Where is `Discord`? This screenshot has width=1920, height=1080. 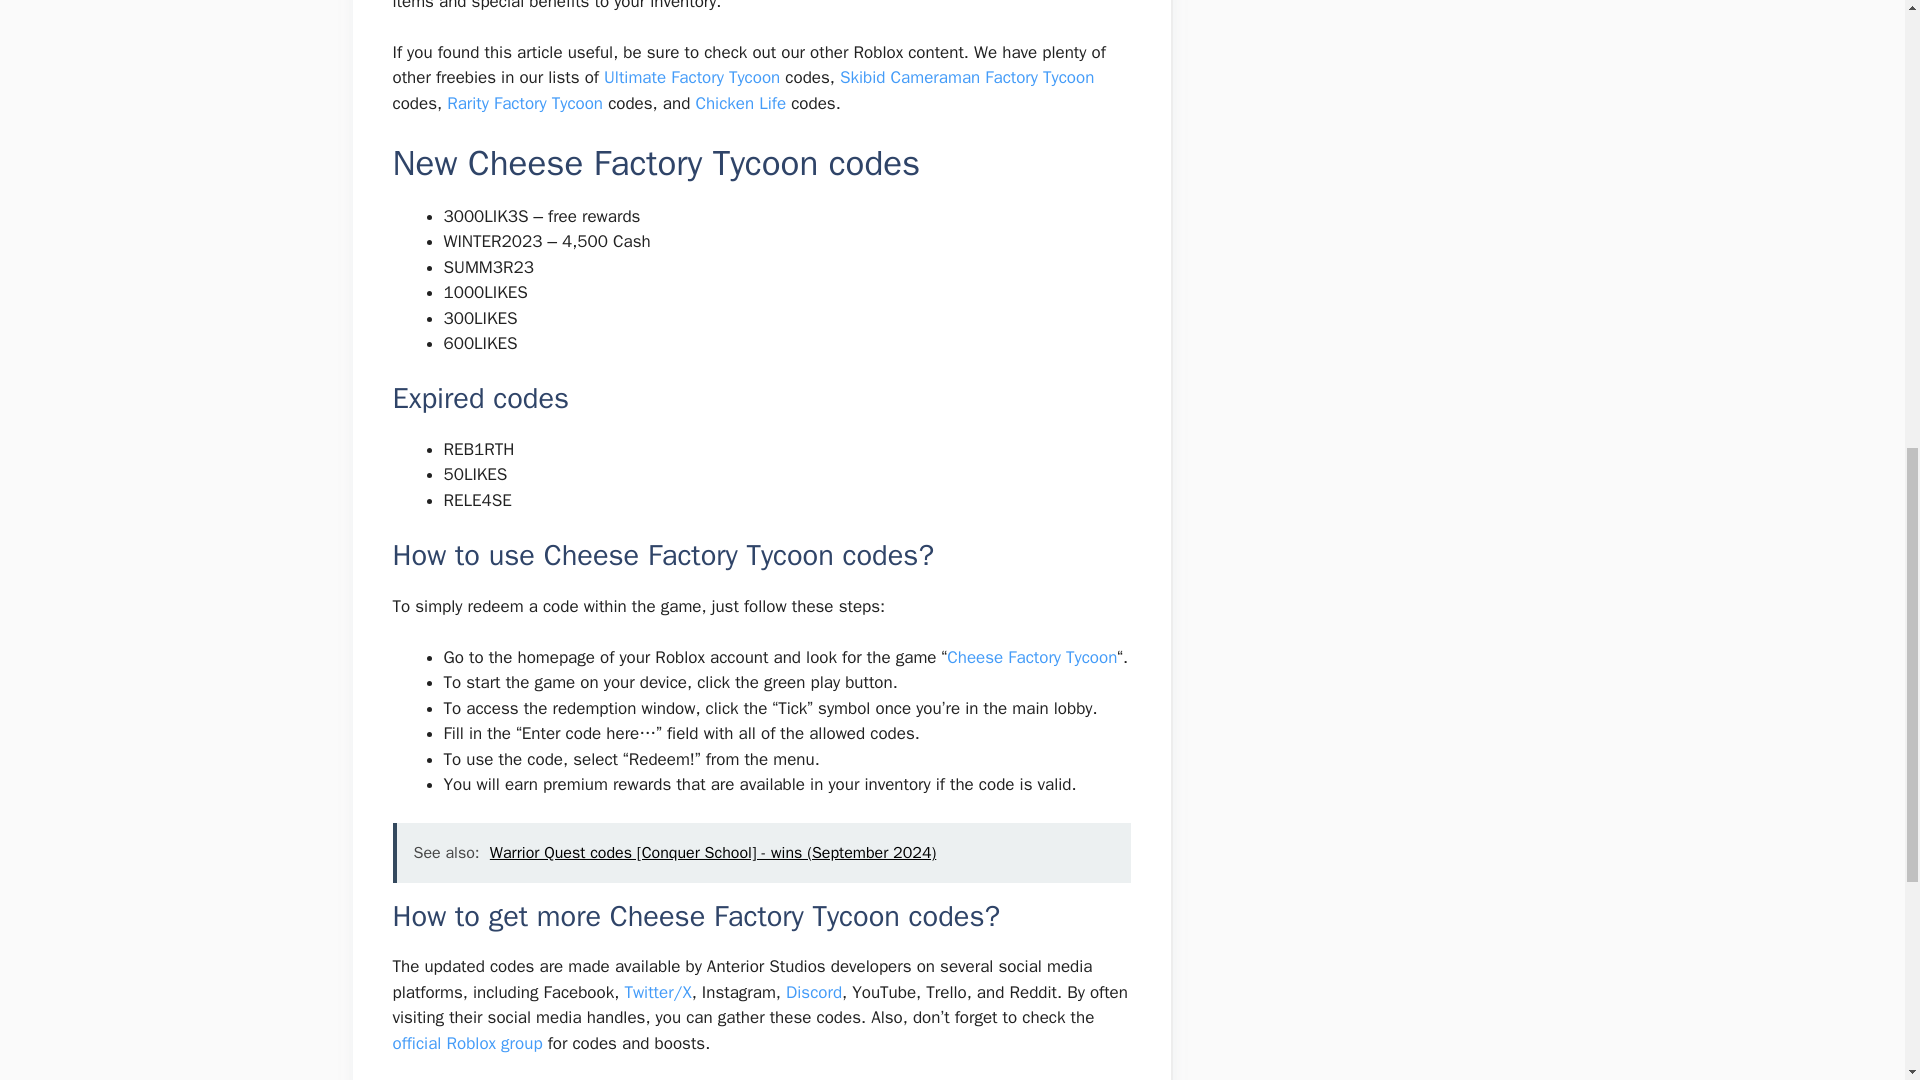 Discord is located at coordinates (814, 992).